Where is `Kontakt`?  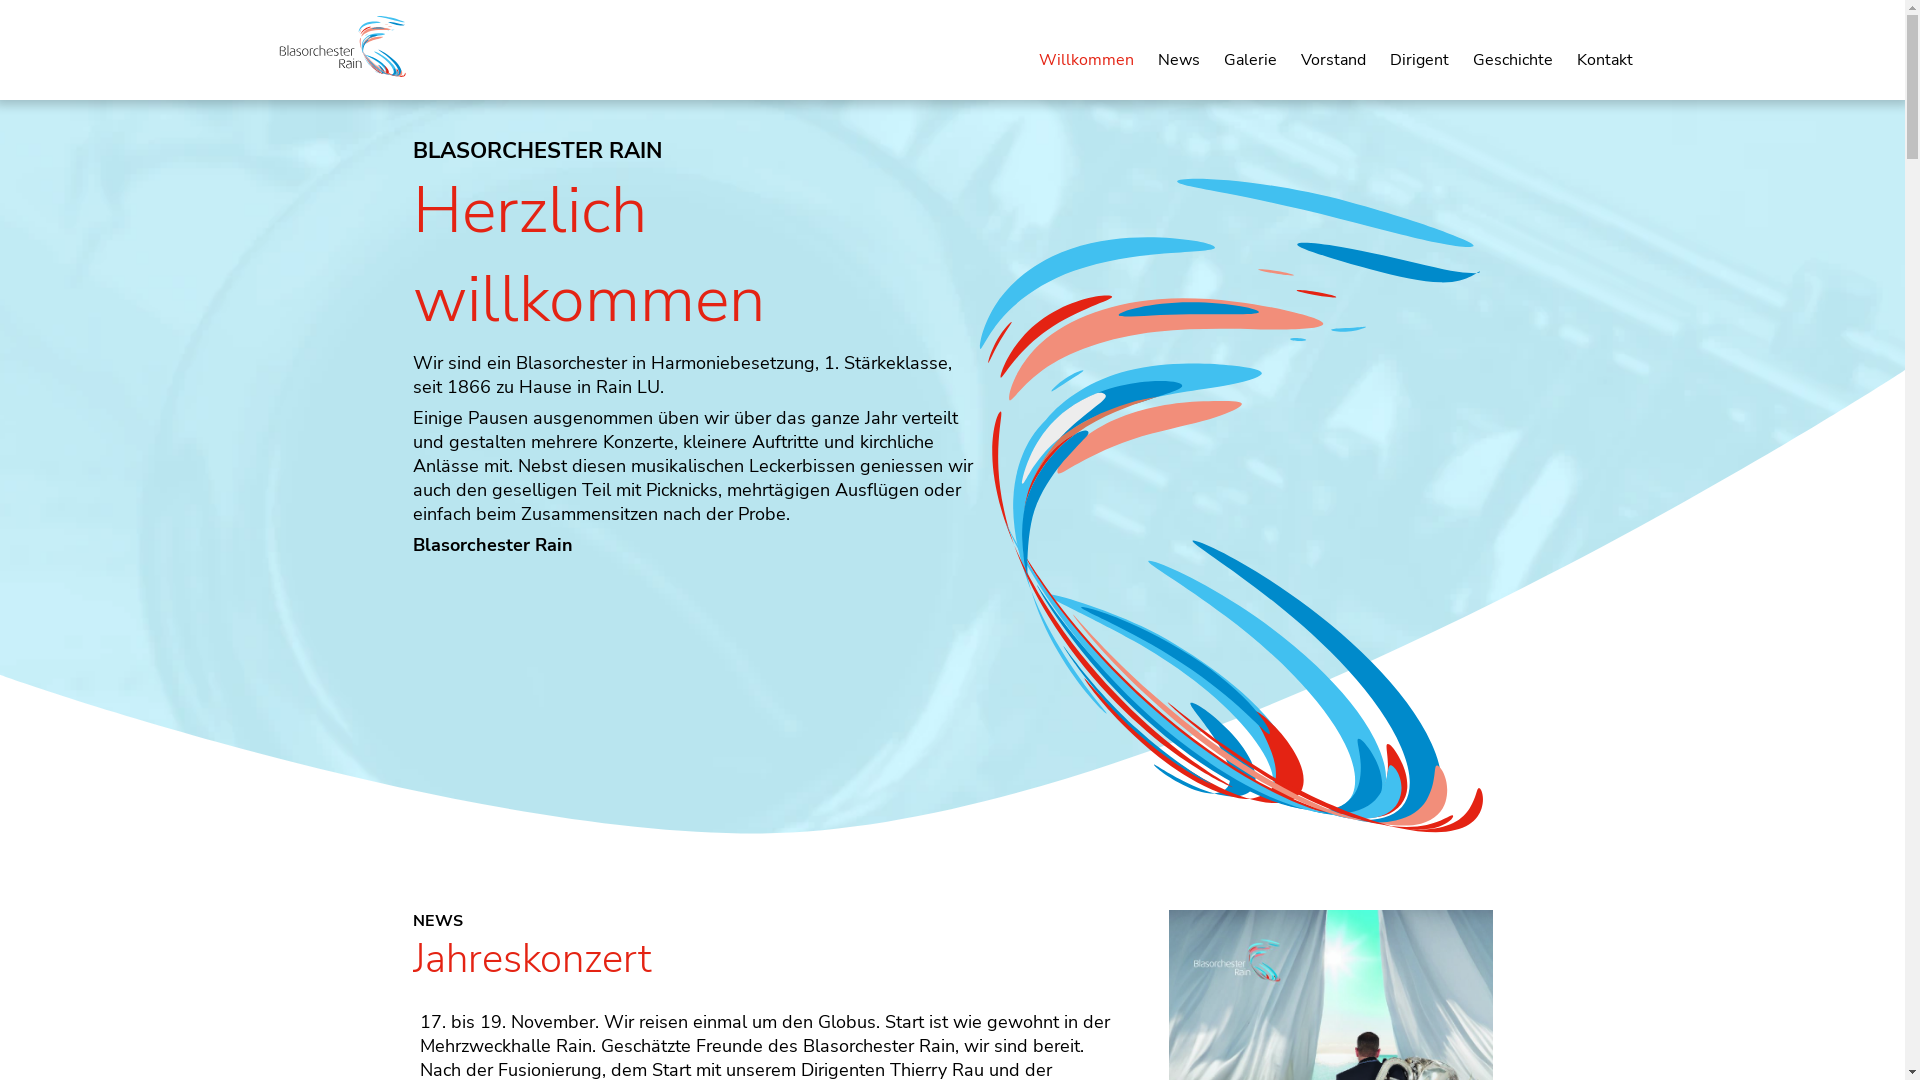
Kontakt is located at coordinates (1604, 60).